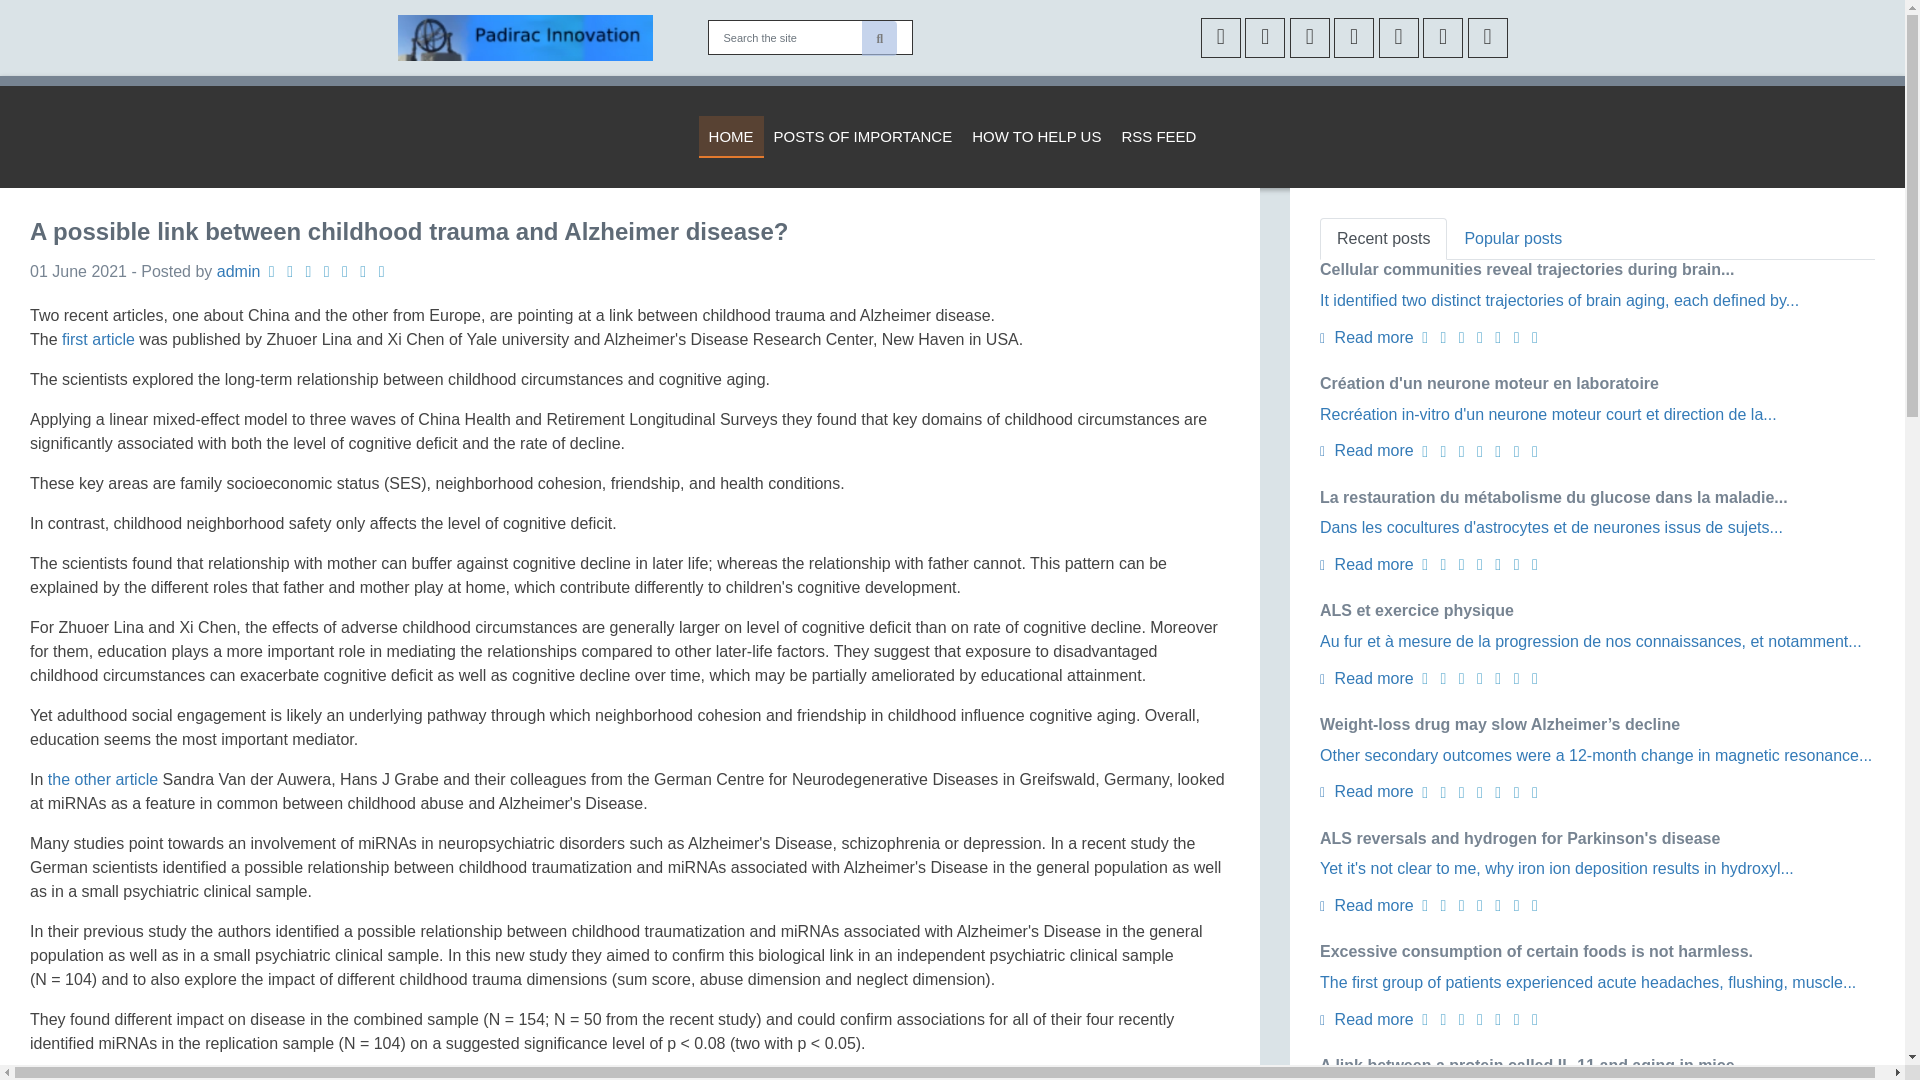 Image resolution: width=1920 pixels, height=1080 pixels. Describe the element at coordinates (102, 780) in the screenshot. I see `the other article` at that location.